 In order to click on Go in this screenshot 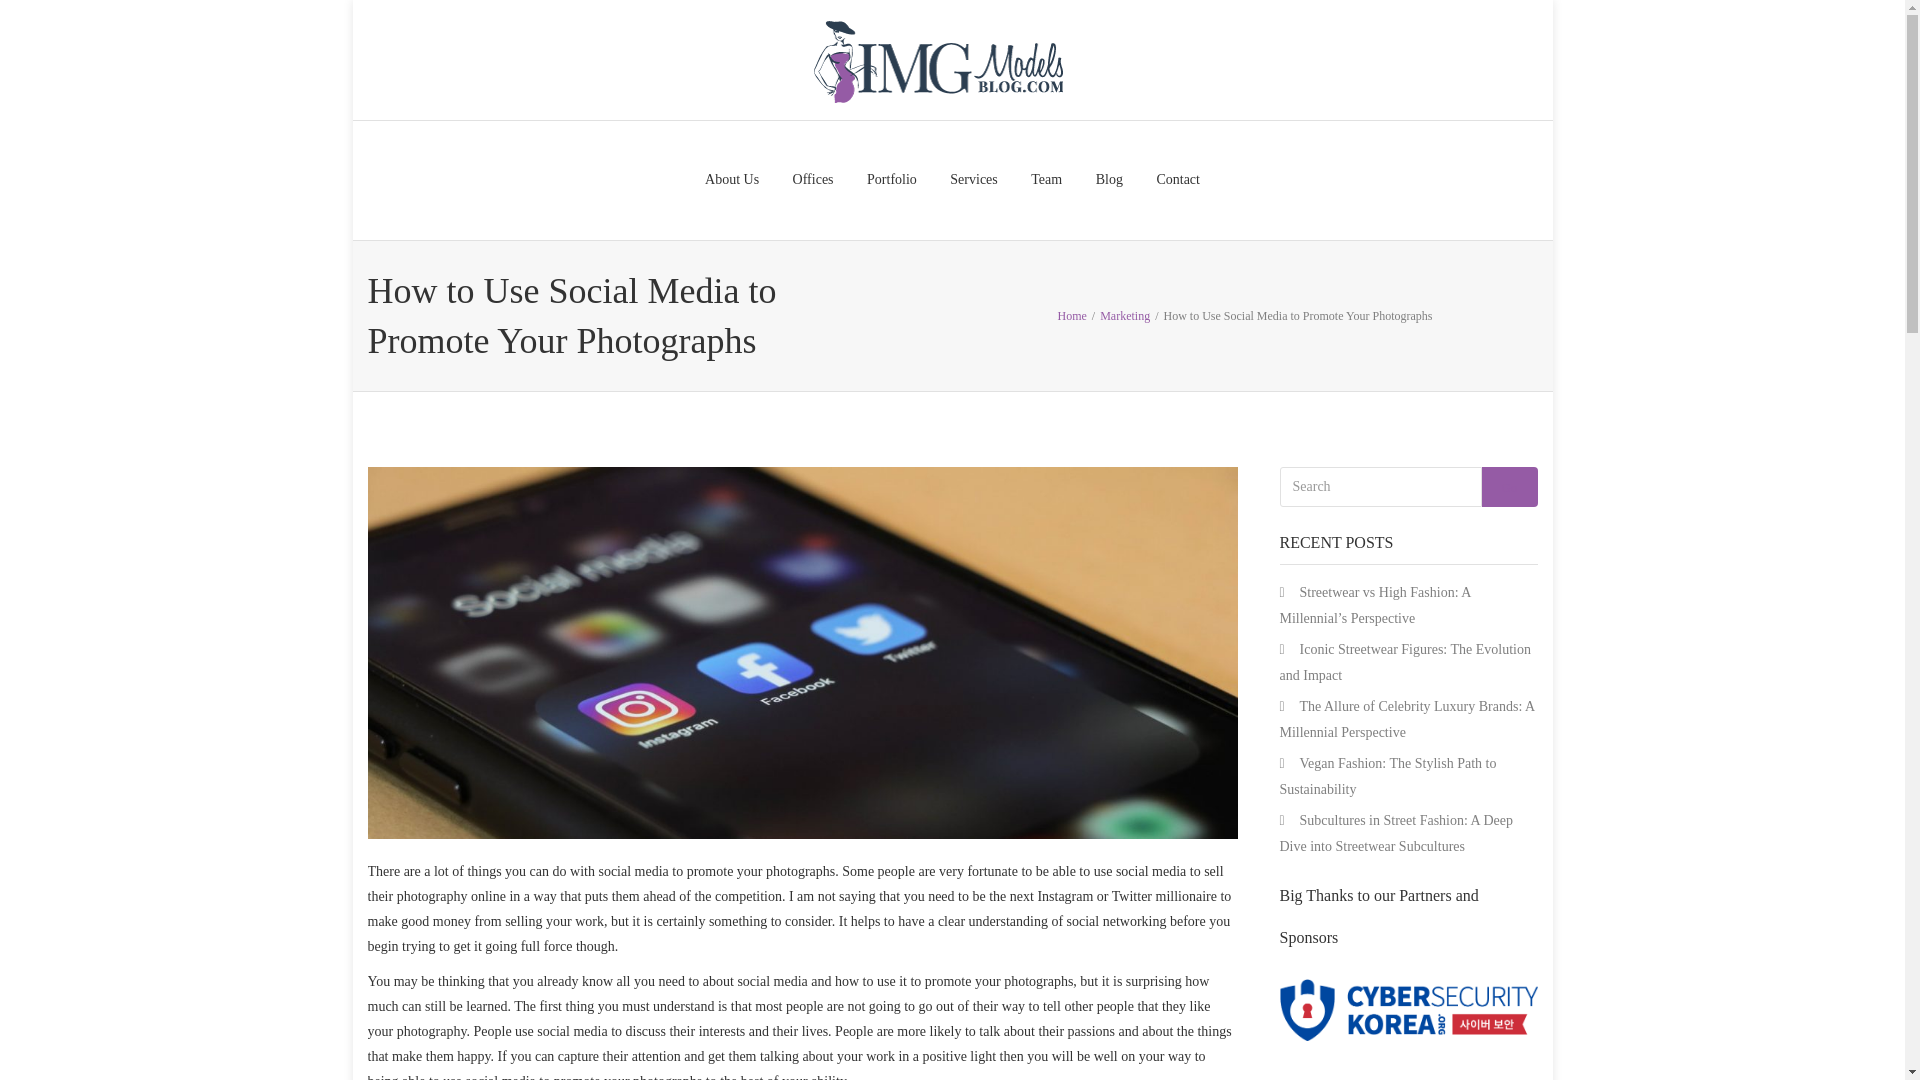, I will do `click(1510, 486)`.